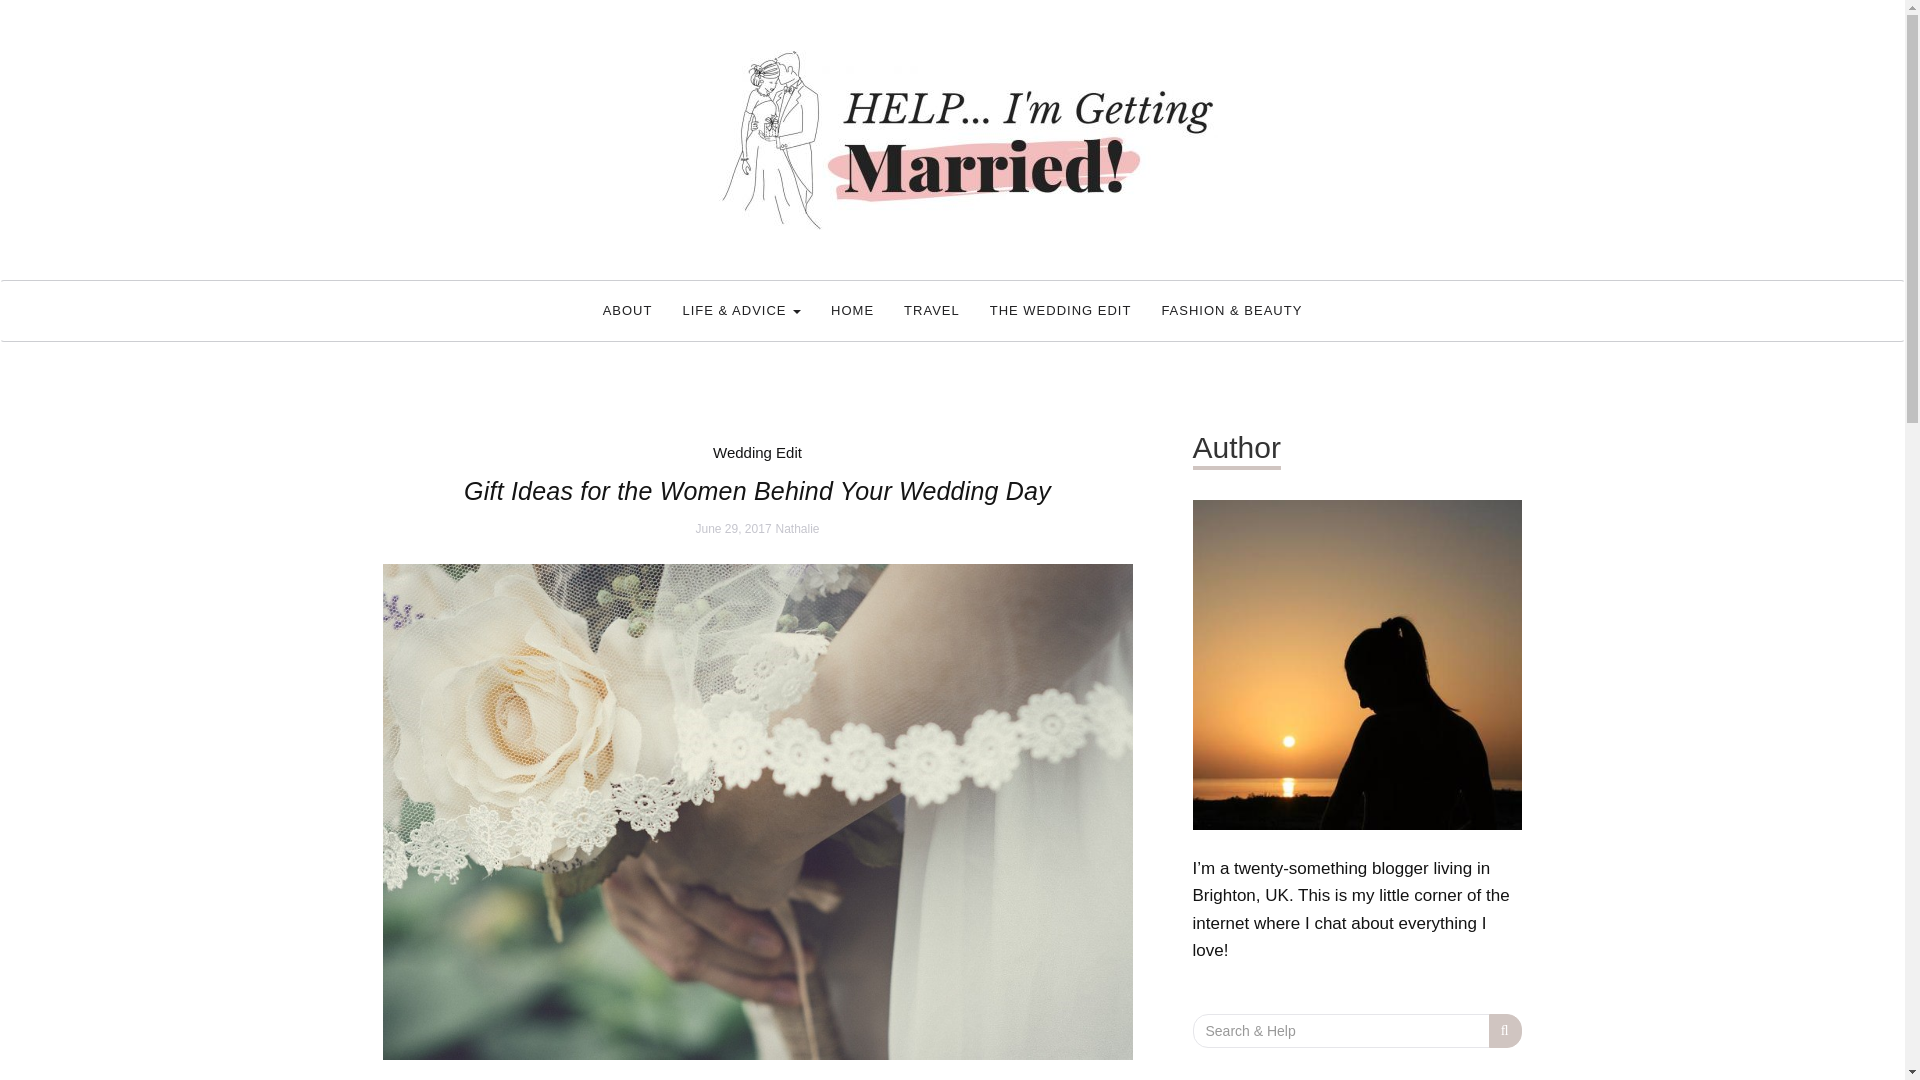 The width and height of the screenshot is (1920, 1080). Describe the element at coordinates (1506, 1030) in the screenshot. I see `Search` at that location.